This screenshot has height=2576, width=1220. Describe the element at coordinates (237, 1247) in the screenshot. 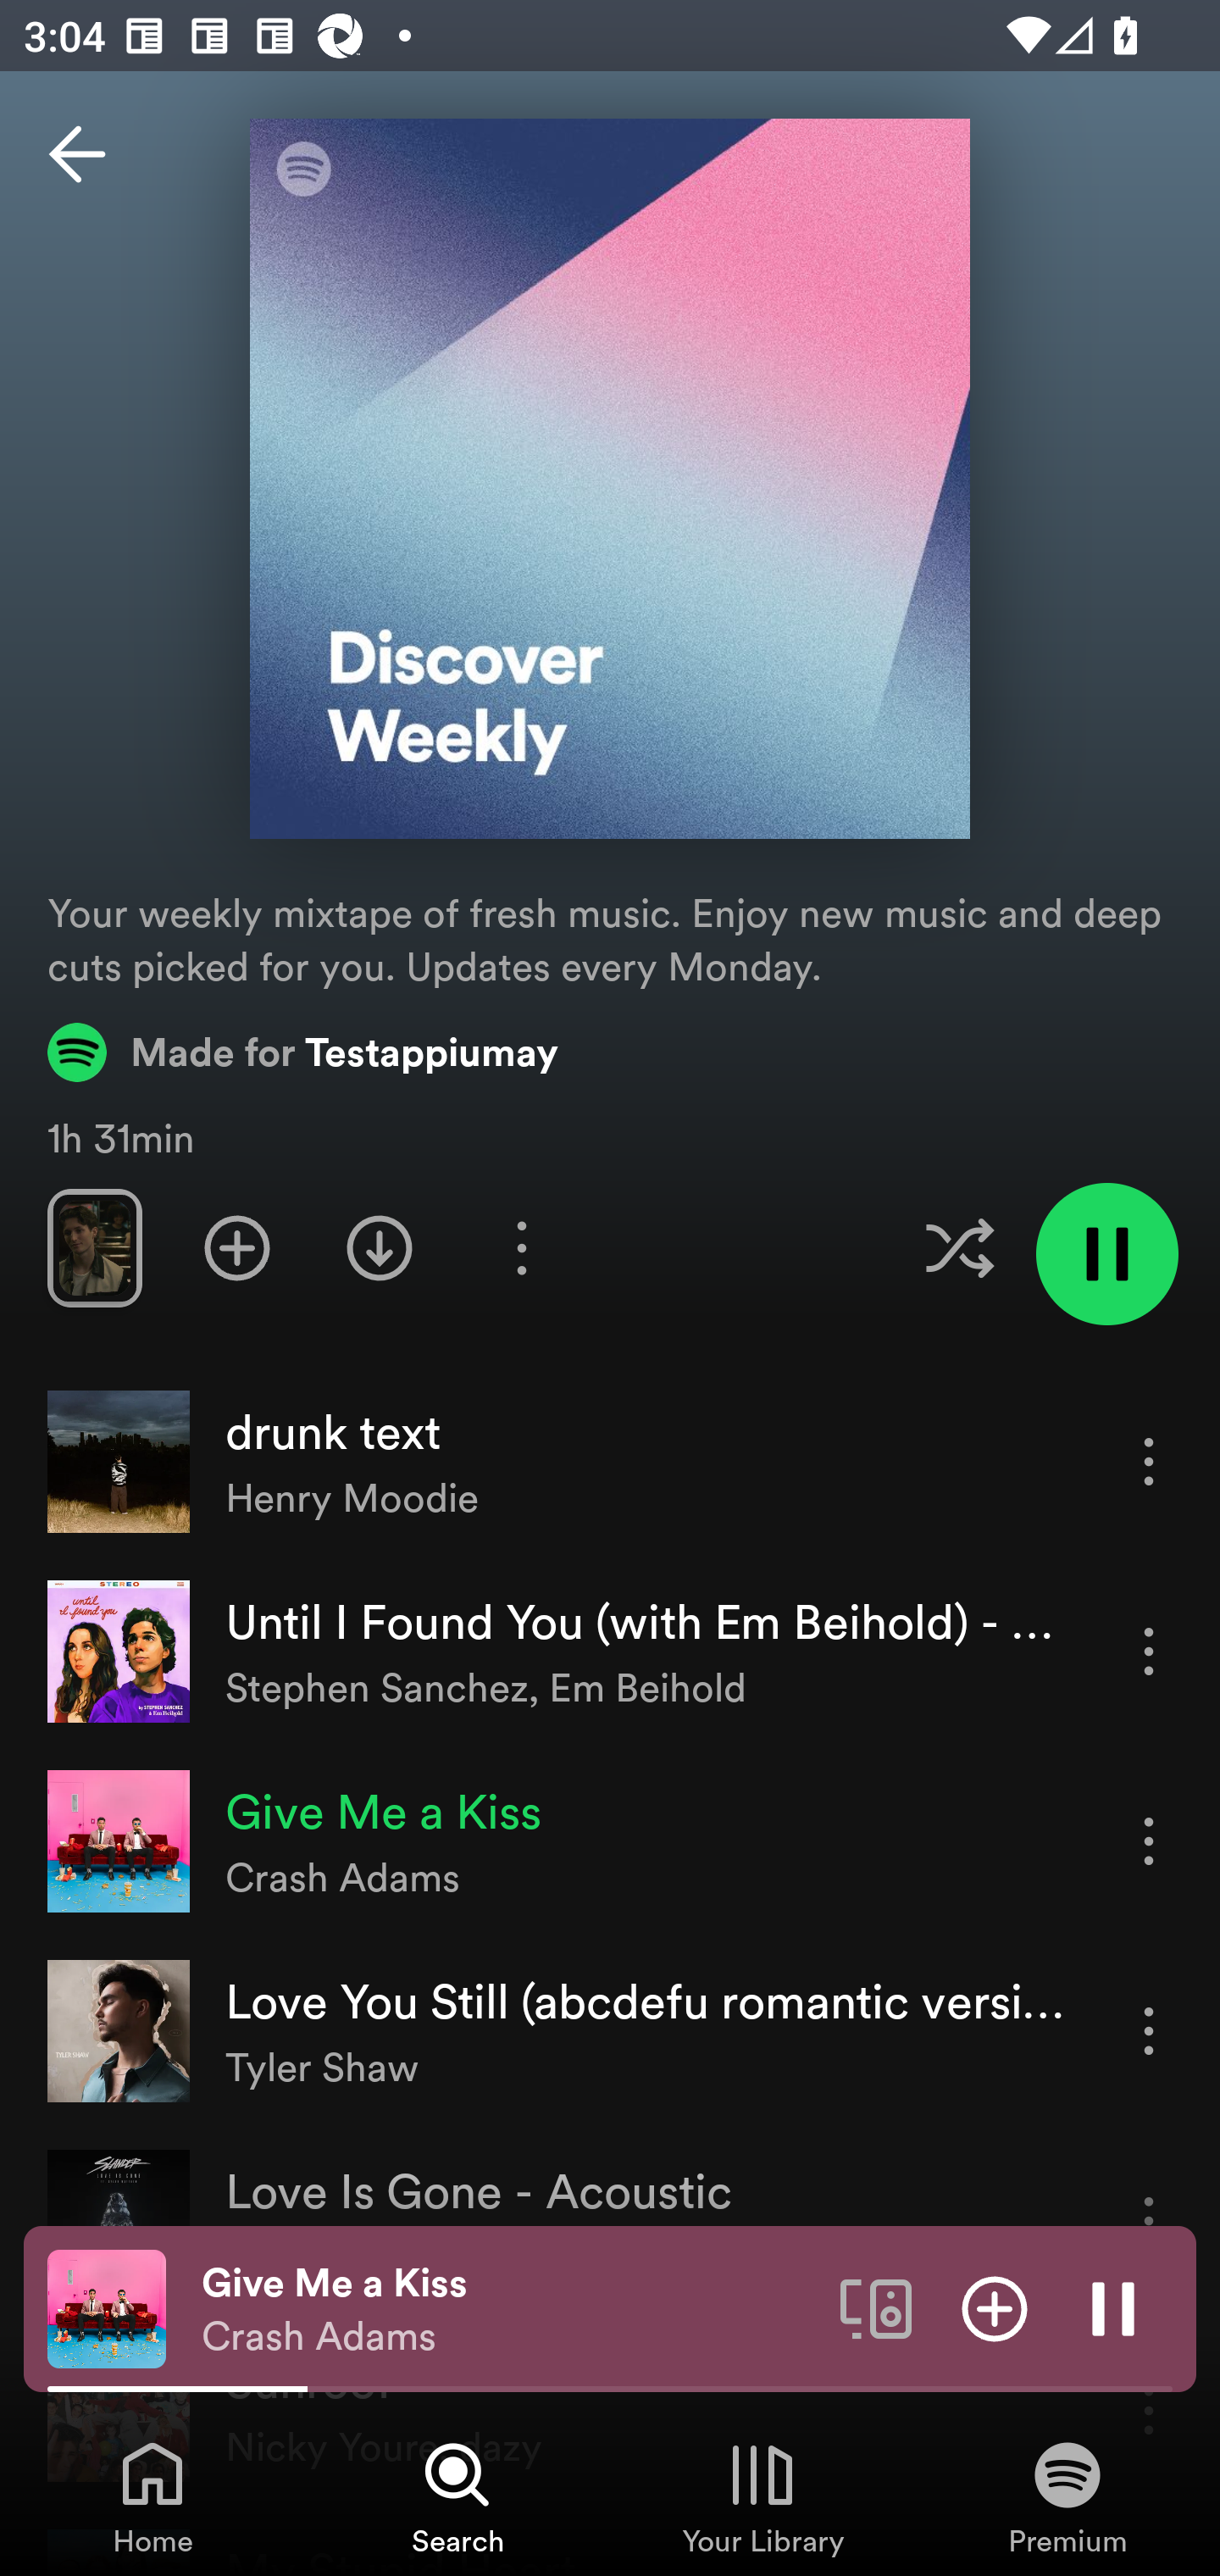

I see `Add playlist to Your Library` at that location.